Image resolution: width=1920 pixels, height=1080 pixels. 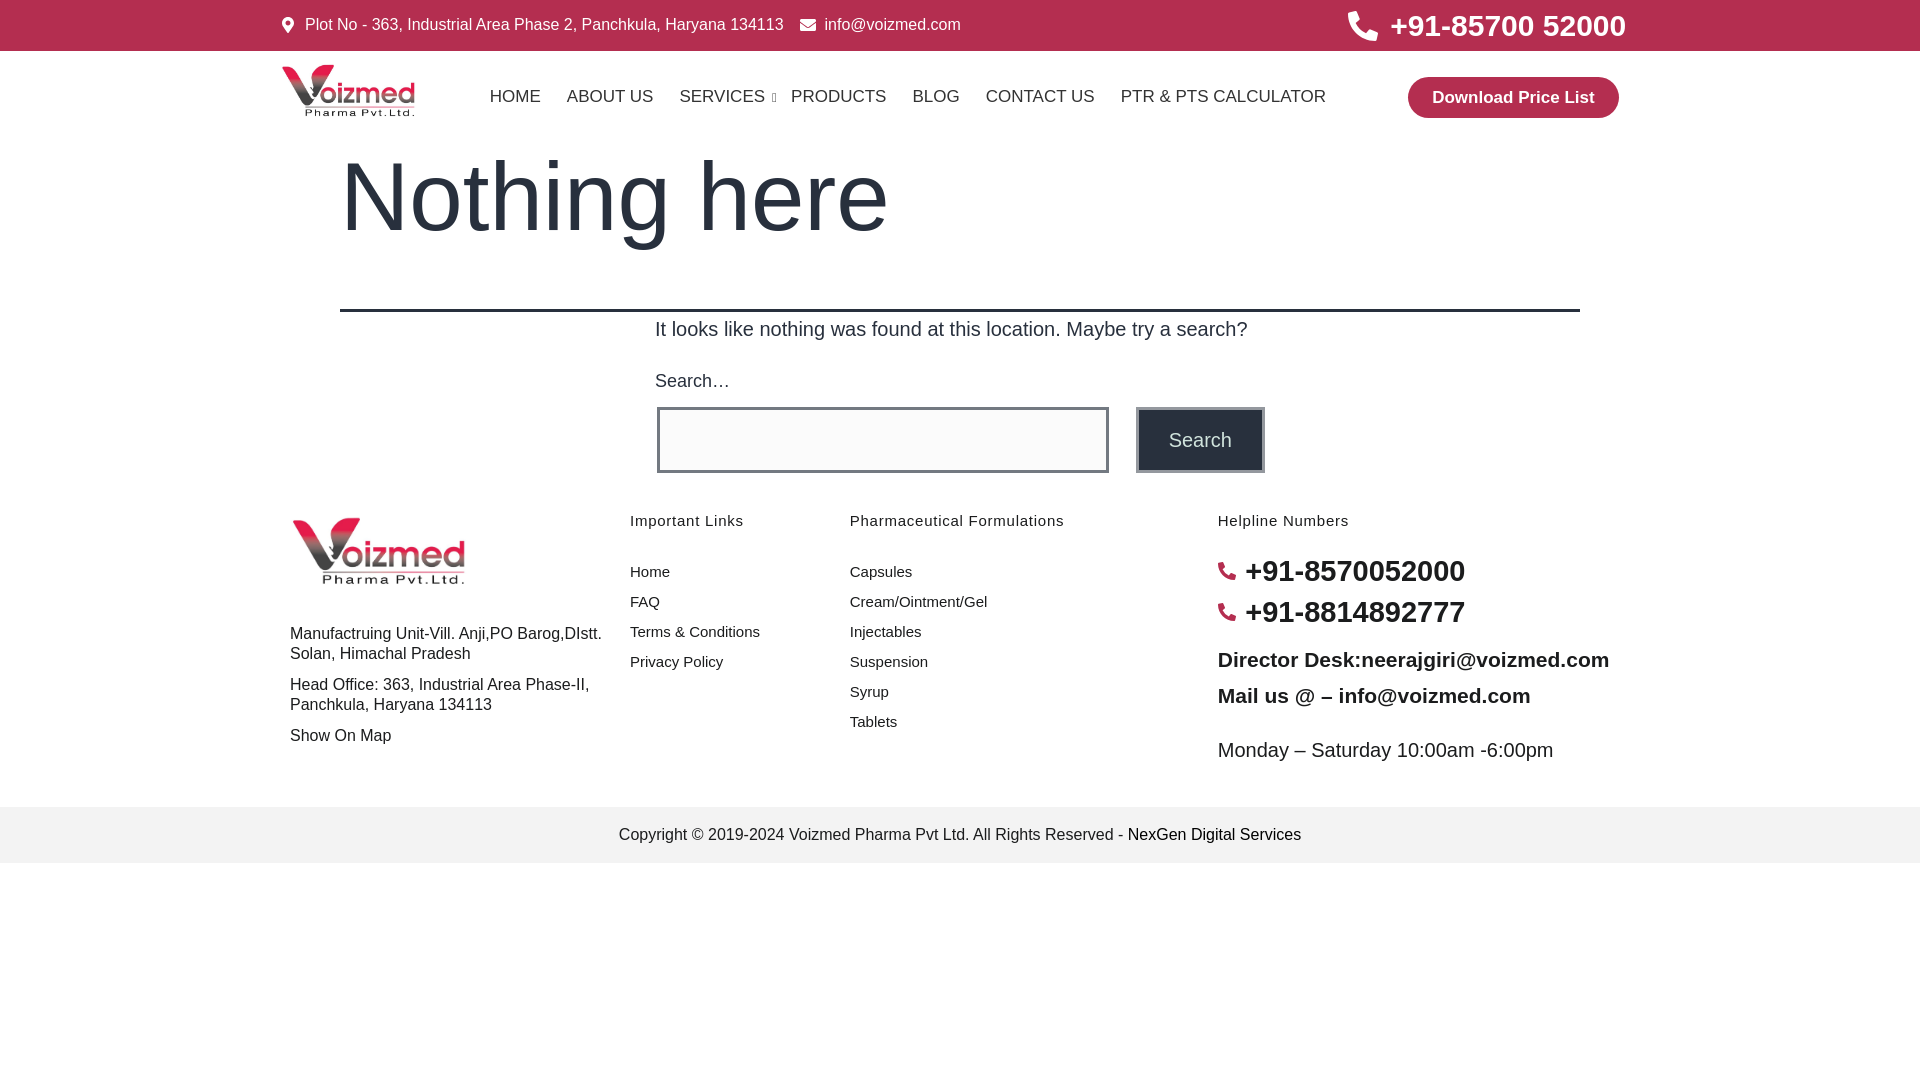 What do you see at coordinates (874, 722) in the screenshot?
I see `Tablets` at bounding box center [874, 722].